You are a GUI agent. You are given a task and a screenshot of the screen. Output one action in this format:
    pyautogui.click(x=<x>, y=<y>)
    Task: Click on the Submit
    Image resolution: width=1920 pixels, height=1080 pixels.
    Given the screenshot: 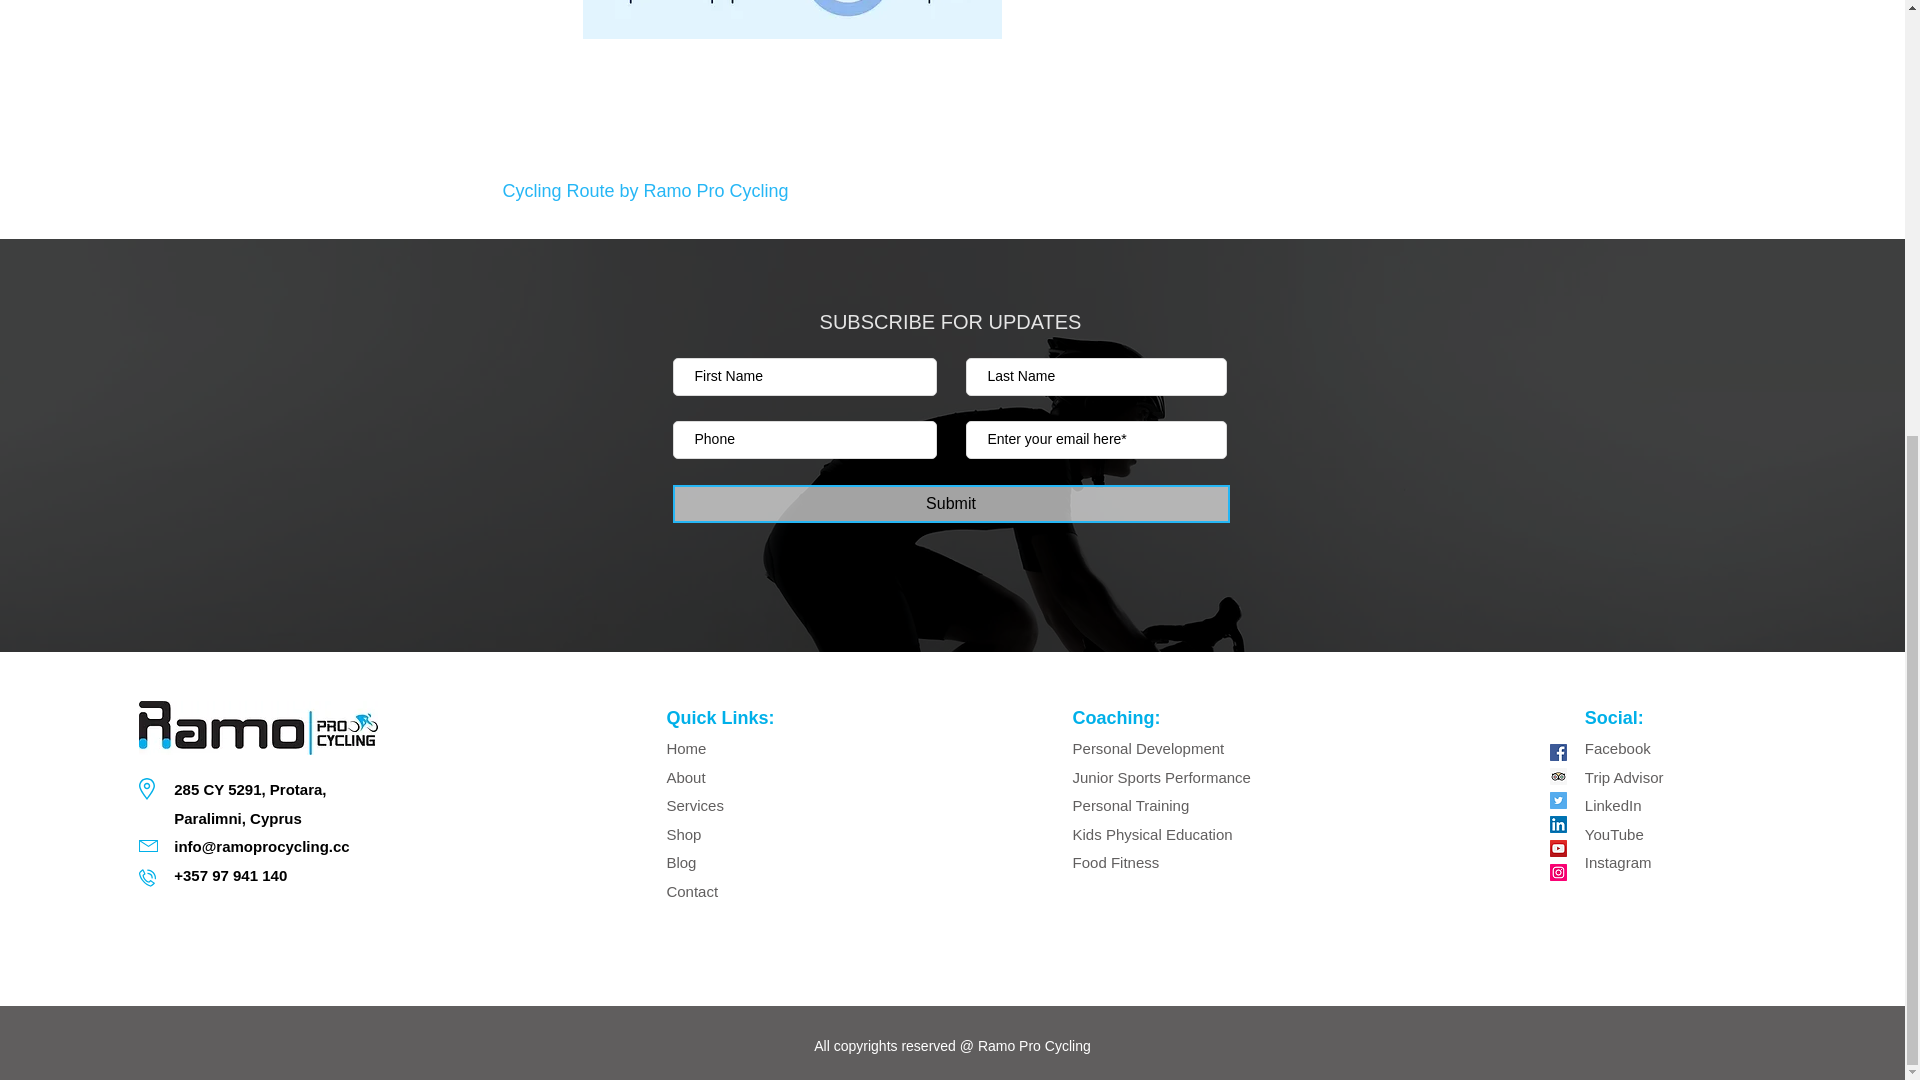 What is the action you would take?
    pyautogui.click(x=950, y=503)
    